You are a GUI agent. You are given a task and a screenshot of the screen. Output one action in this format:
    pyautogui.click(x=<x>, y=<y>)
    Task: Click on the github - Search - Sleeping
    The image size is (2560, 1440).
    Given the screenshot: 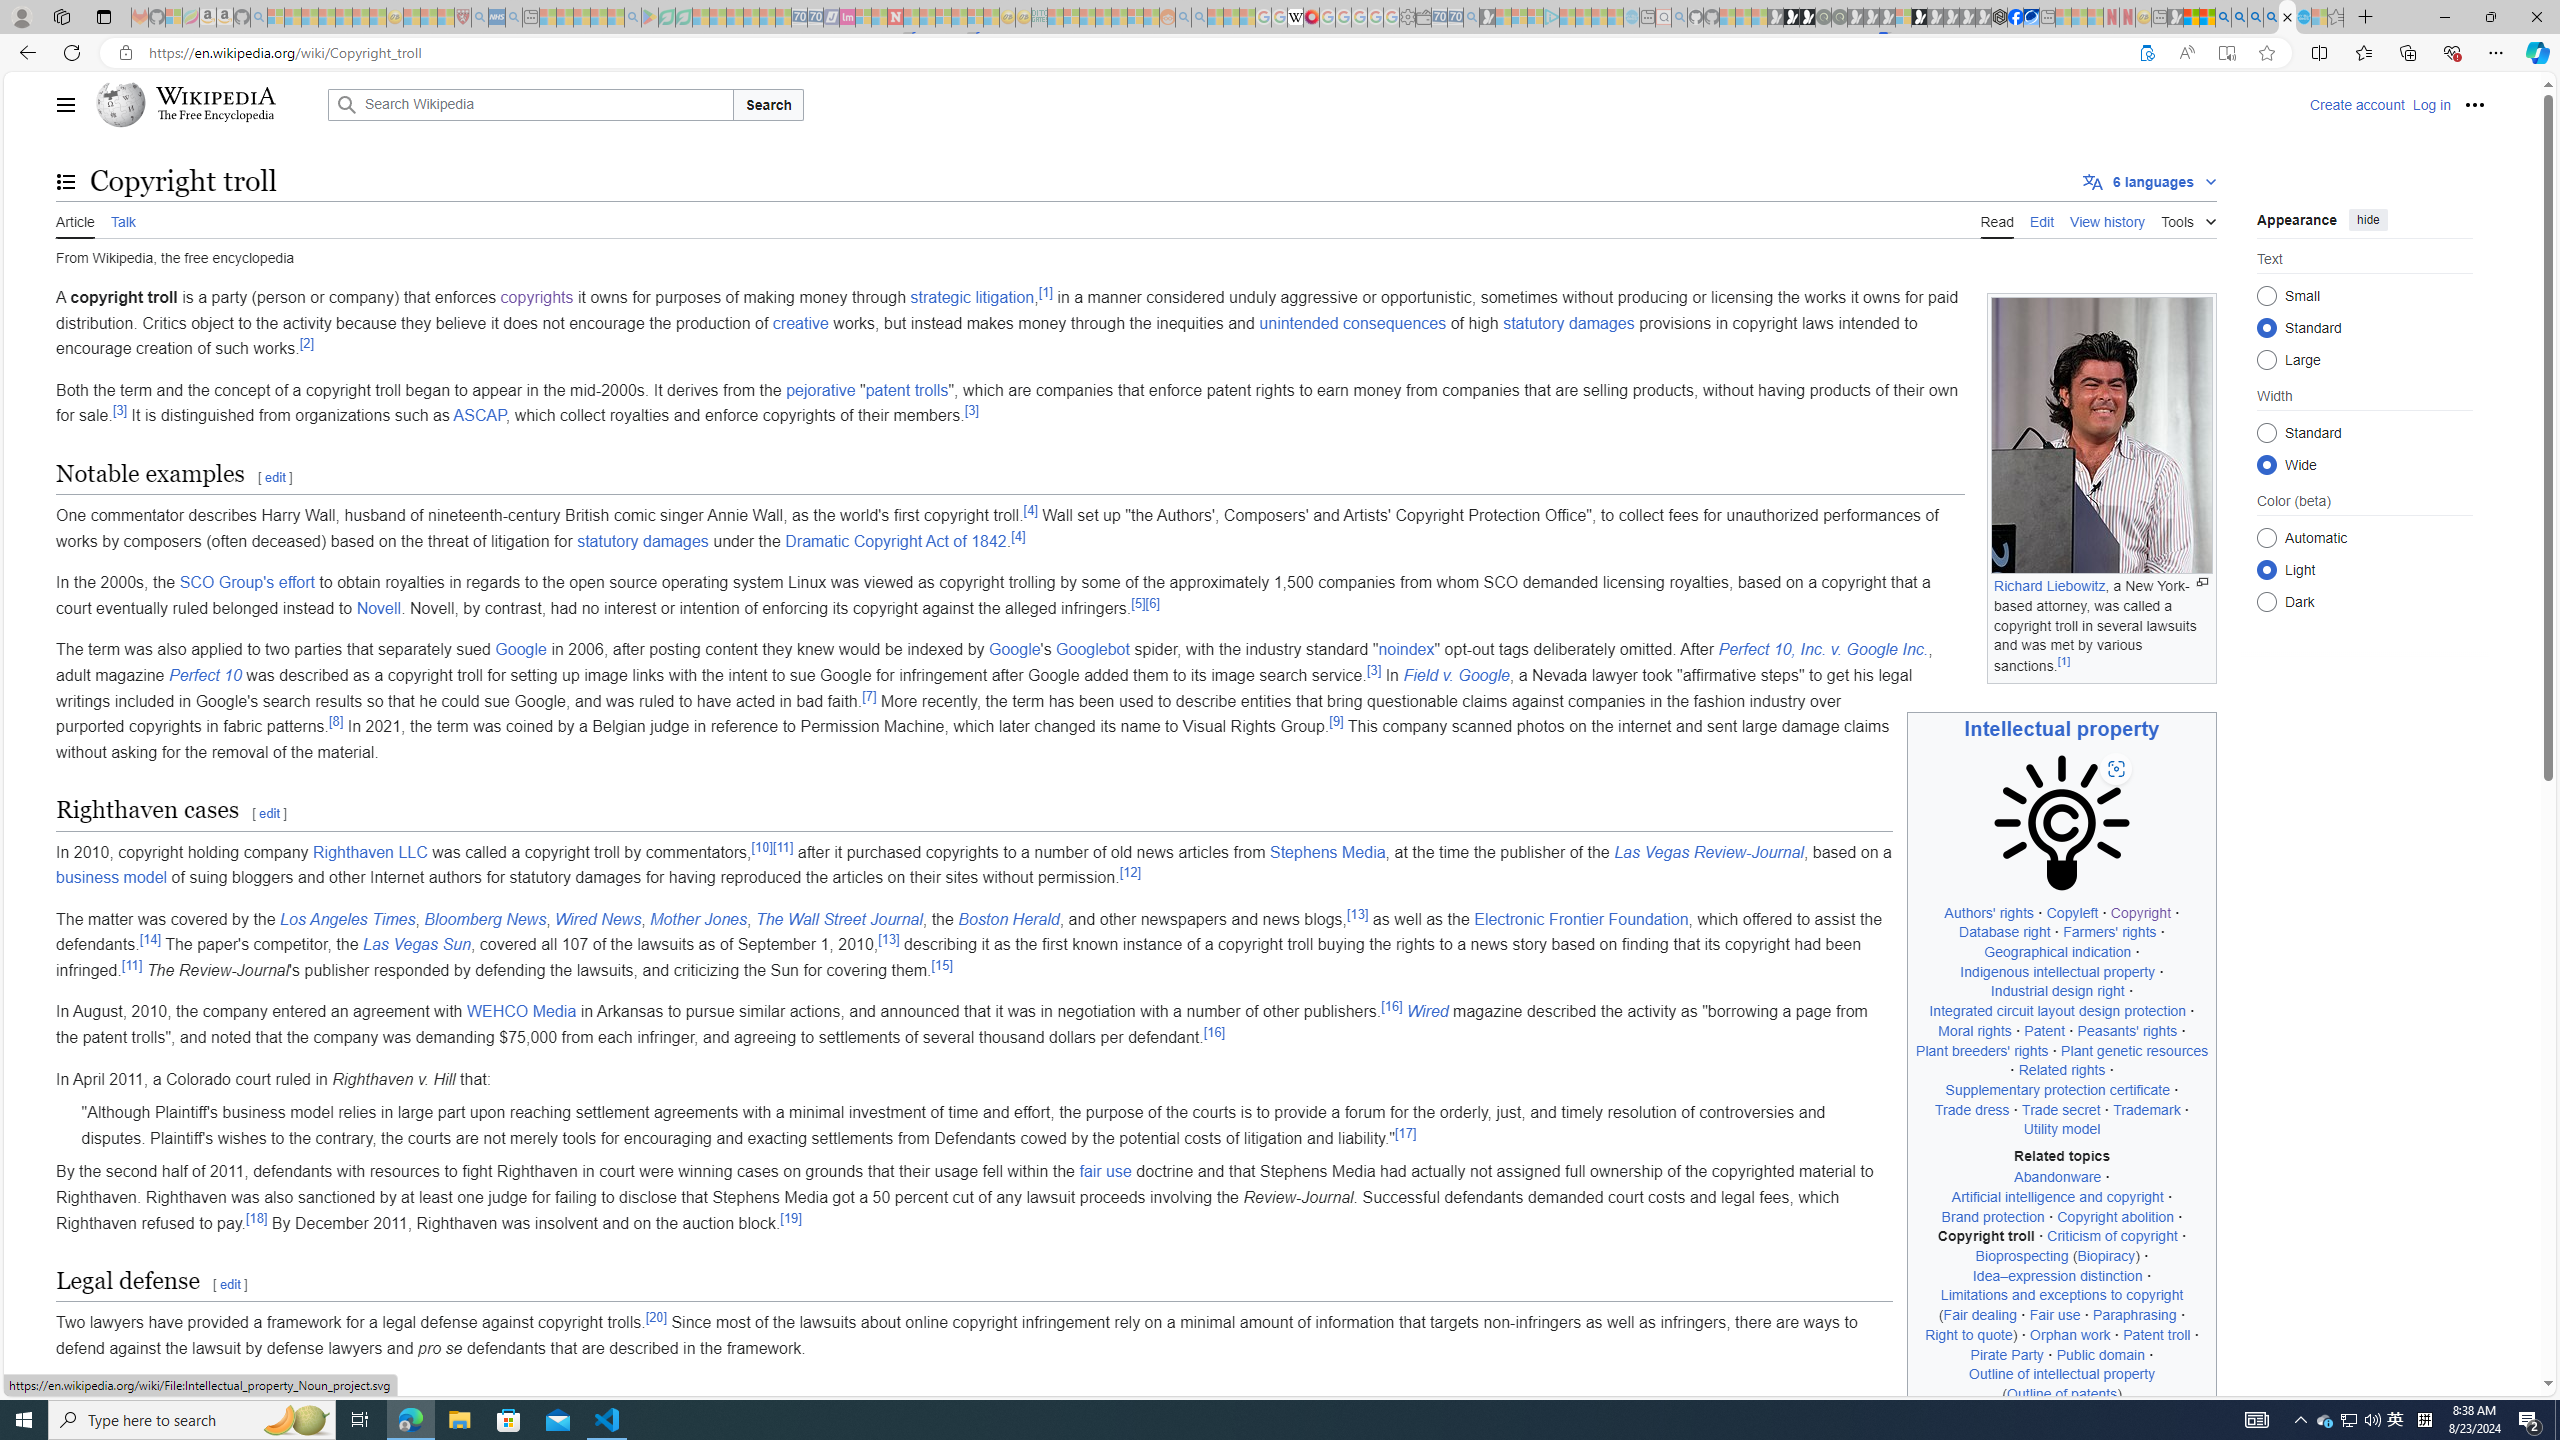 What is the action you would take?
    pyautogui.click(x=1679, y=17)
    